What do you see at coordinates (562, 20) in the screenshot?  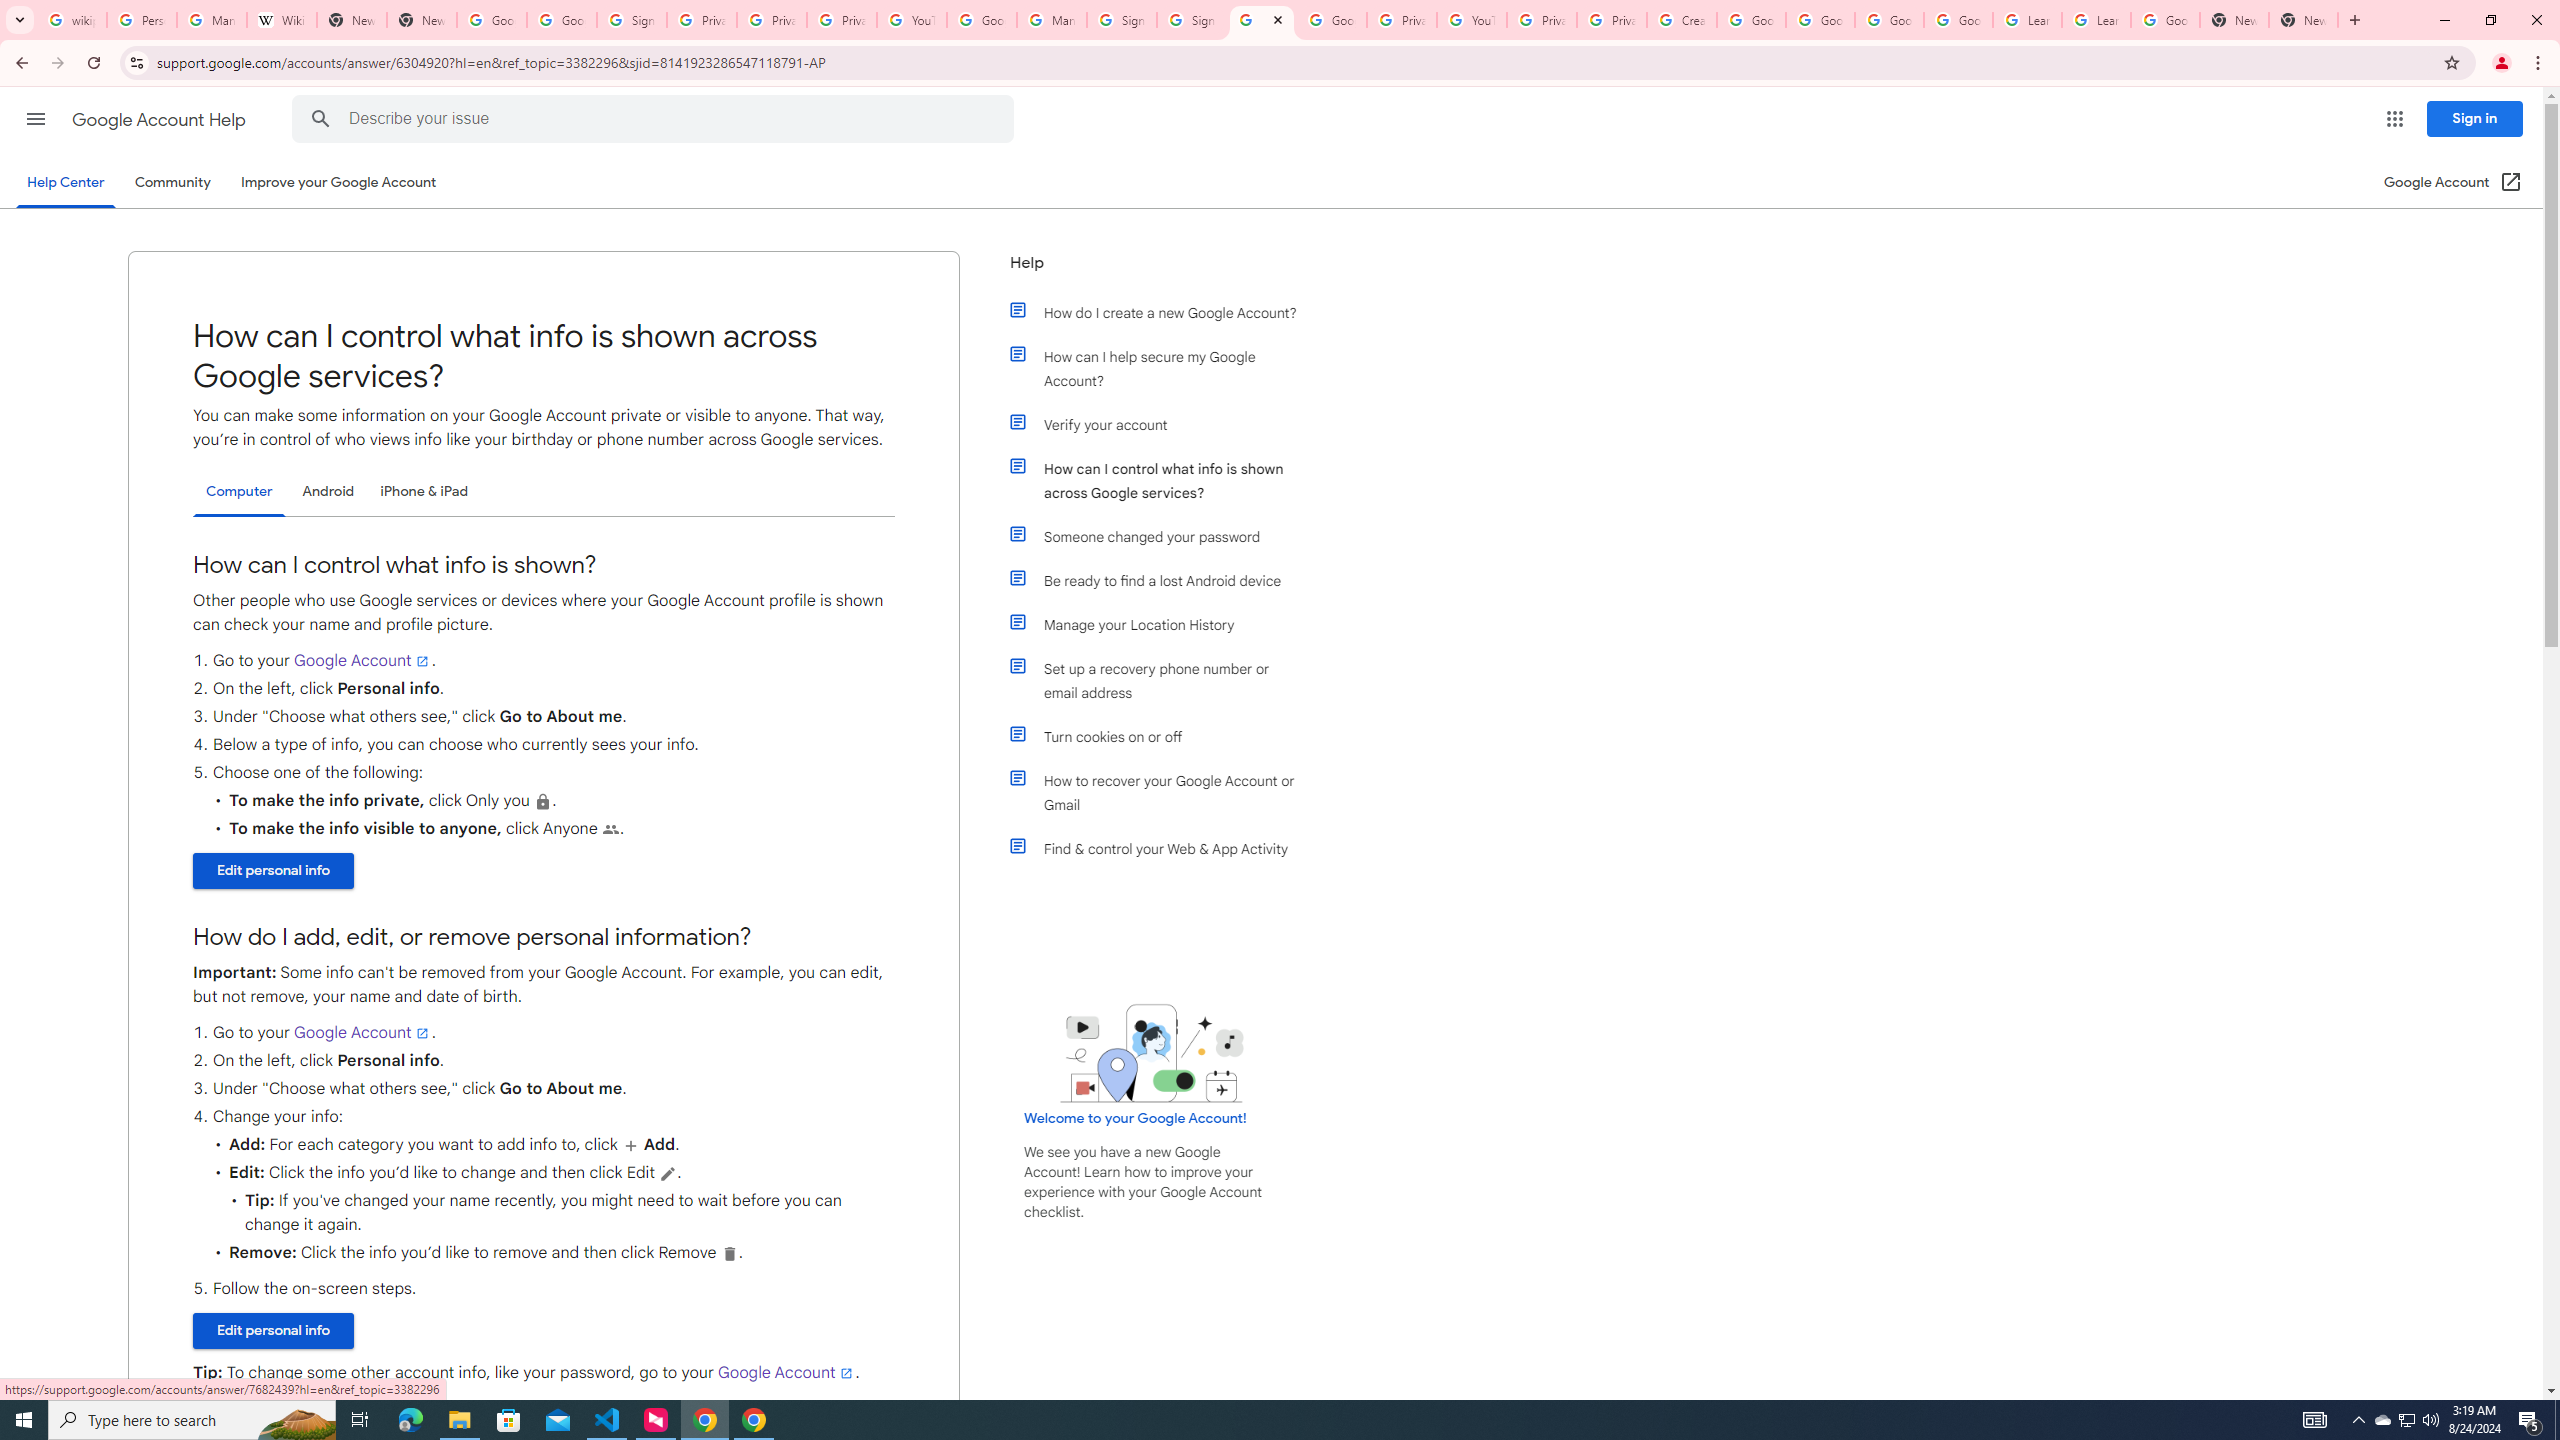 I see `Google Drive: Sign-in` at bounding box center [562, 20].